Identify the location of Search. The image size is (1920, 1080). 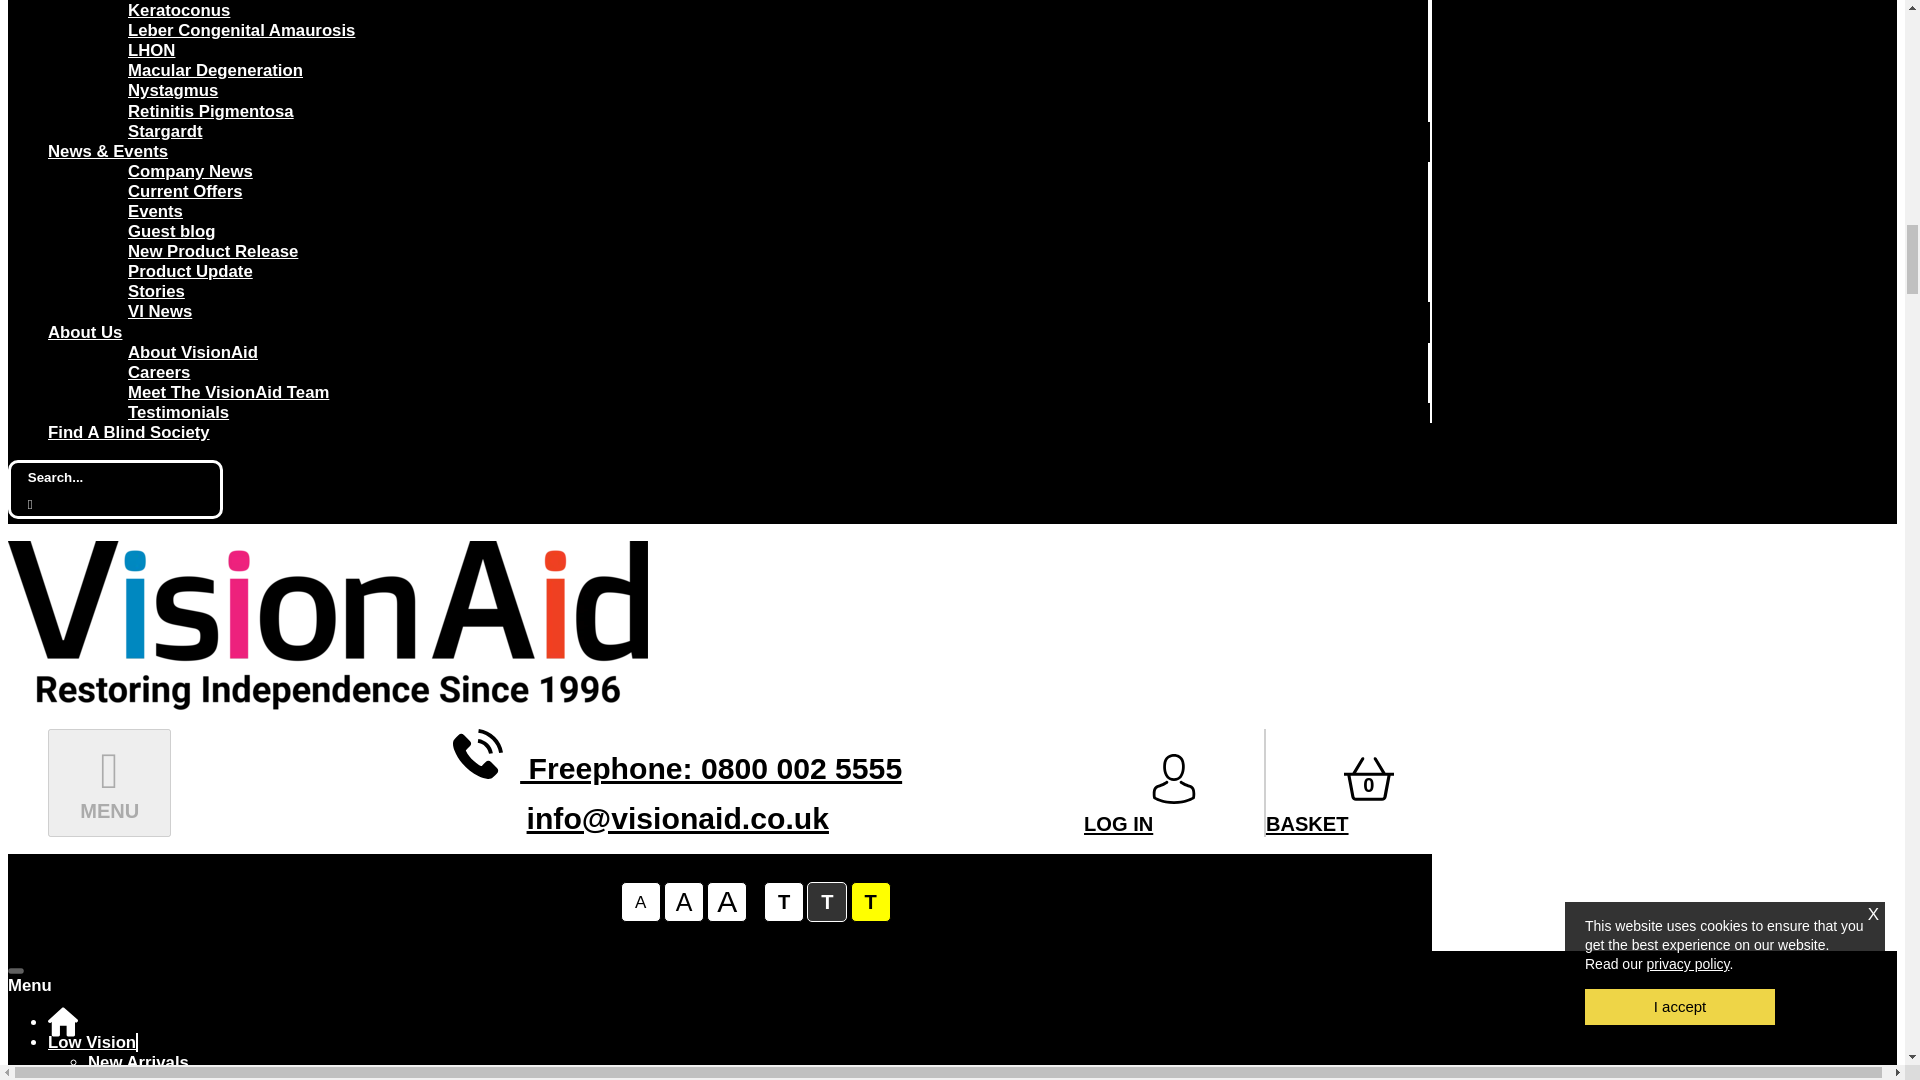
(106, 478).